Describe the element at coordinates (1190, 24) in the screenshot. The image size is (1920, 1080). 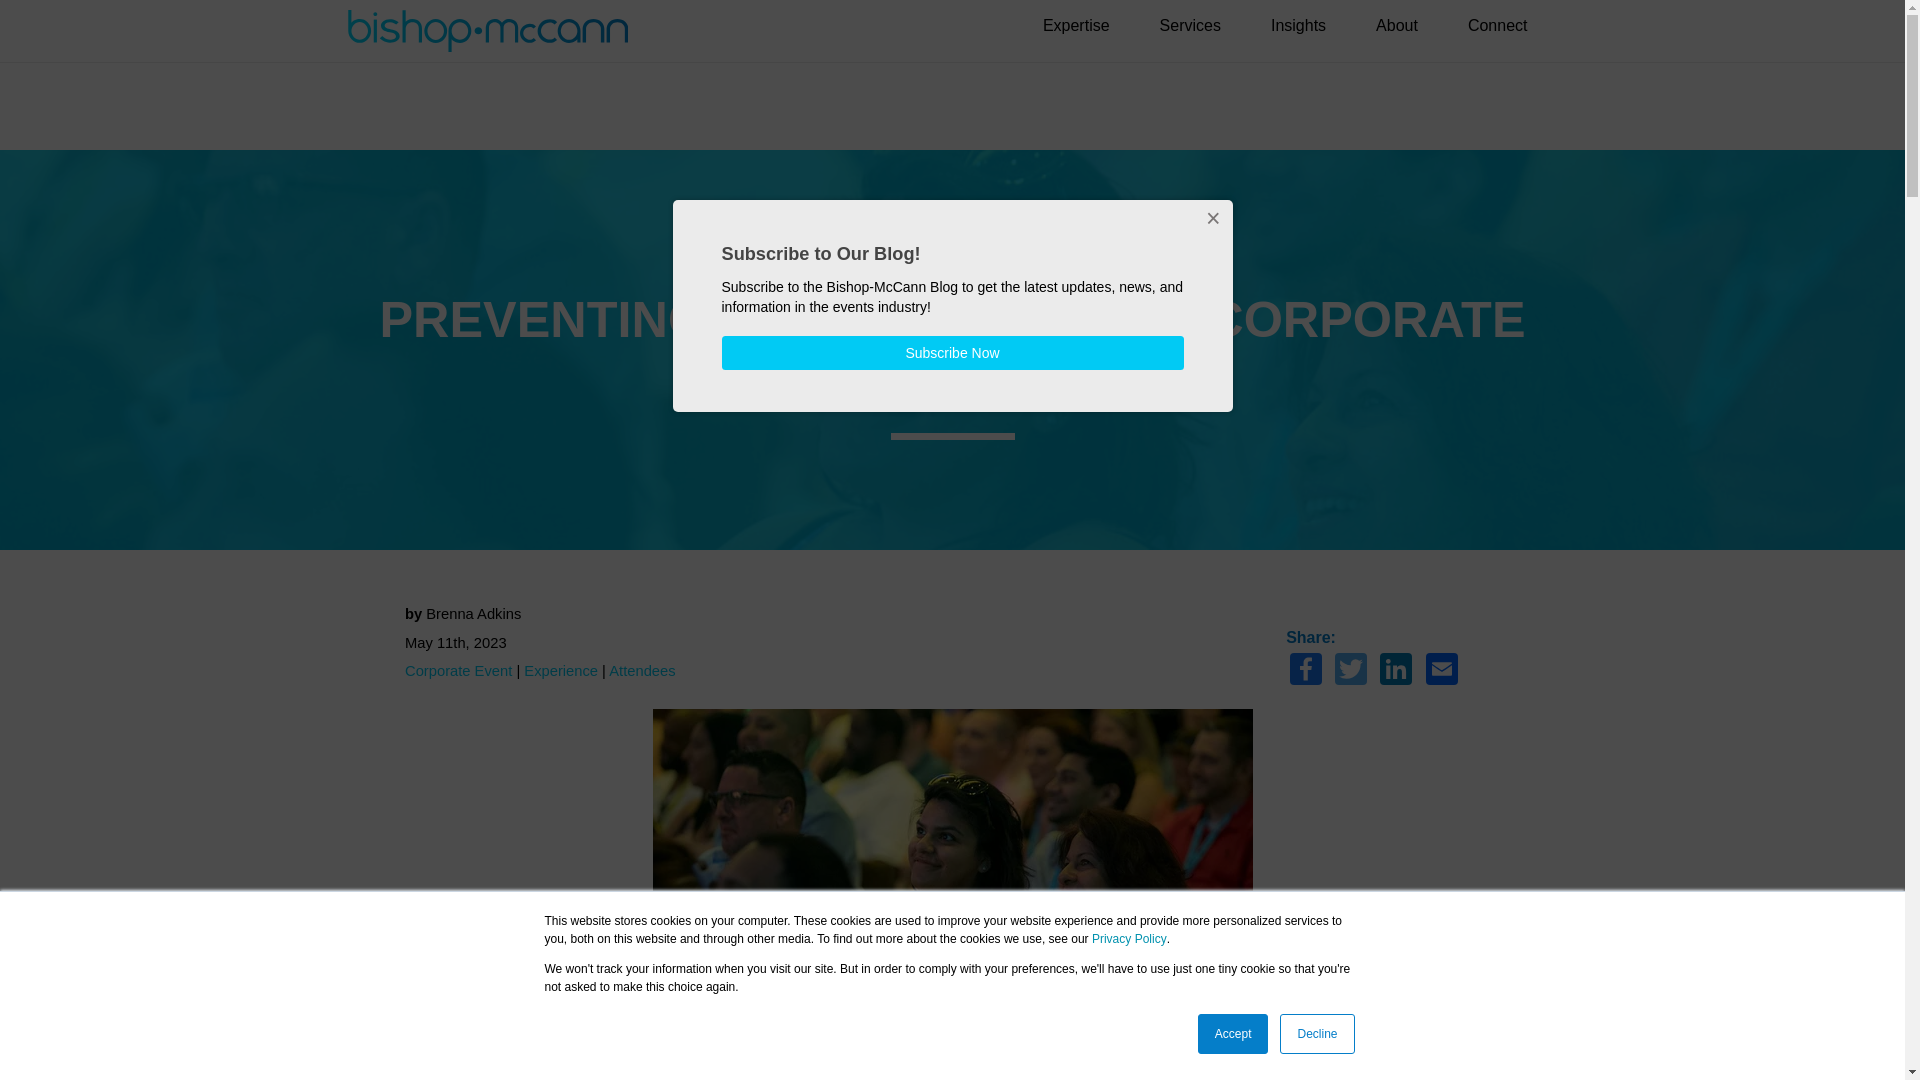
I see `Services` at that location.